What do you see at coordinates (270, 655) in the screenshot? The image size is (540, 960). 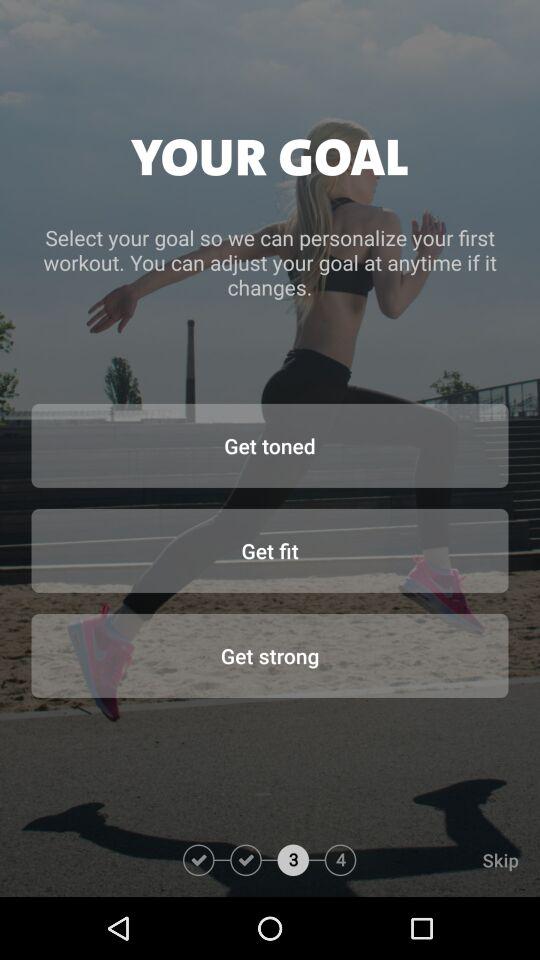 I see `launch icon above the skip` at bounding box center [270, 655].